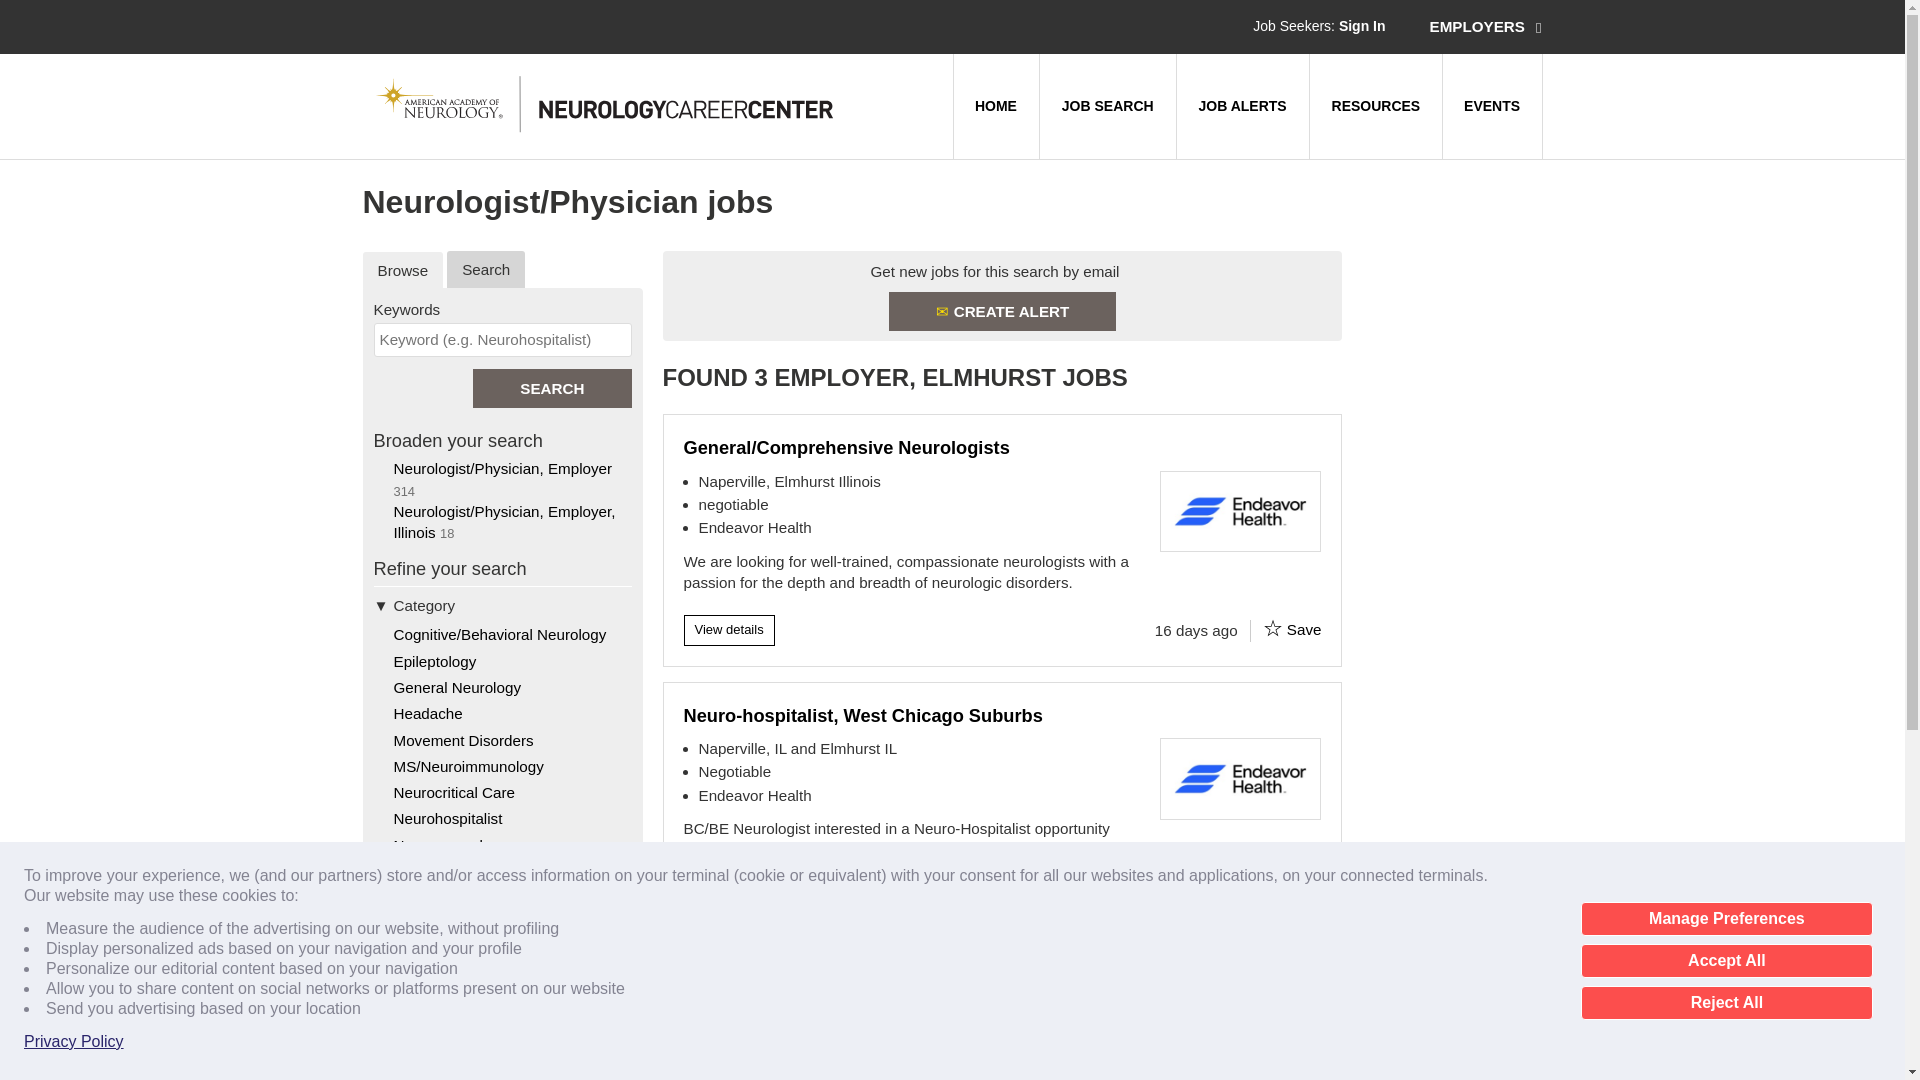 Image resolution: width=1920 pixels, height=1080 pixels. I want to click on Neurohospitalist, so click(448, 818).